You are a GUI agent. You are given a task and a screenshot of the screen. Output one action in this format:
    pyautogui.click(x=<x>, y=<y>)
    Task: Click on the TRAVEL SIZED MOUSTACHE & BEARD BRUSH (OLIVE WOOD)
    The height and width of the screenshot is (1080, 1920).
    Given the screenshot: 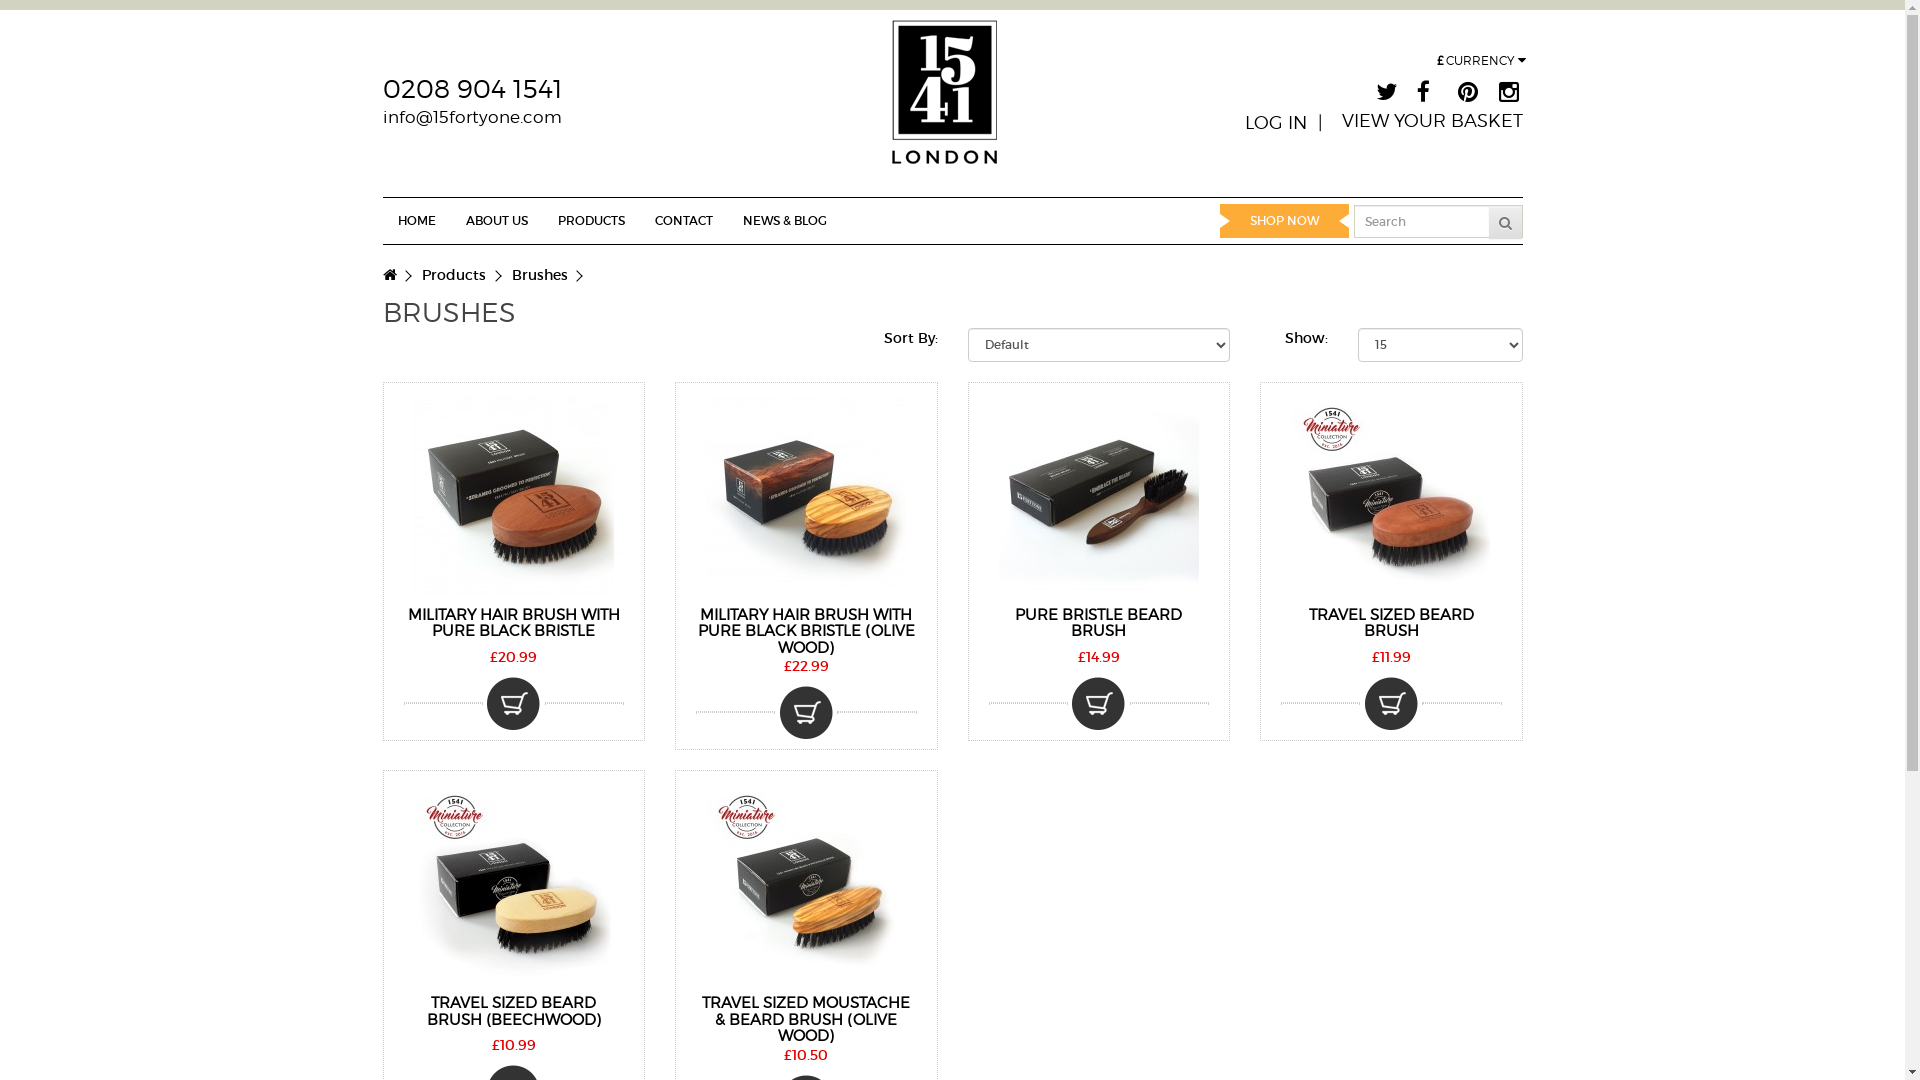 What is the action you would take?
    pyautogui.click(x=806, y=1020)
    